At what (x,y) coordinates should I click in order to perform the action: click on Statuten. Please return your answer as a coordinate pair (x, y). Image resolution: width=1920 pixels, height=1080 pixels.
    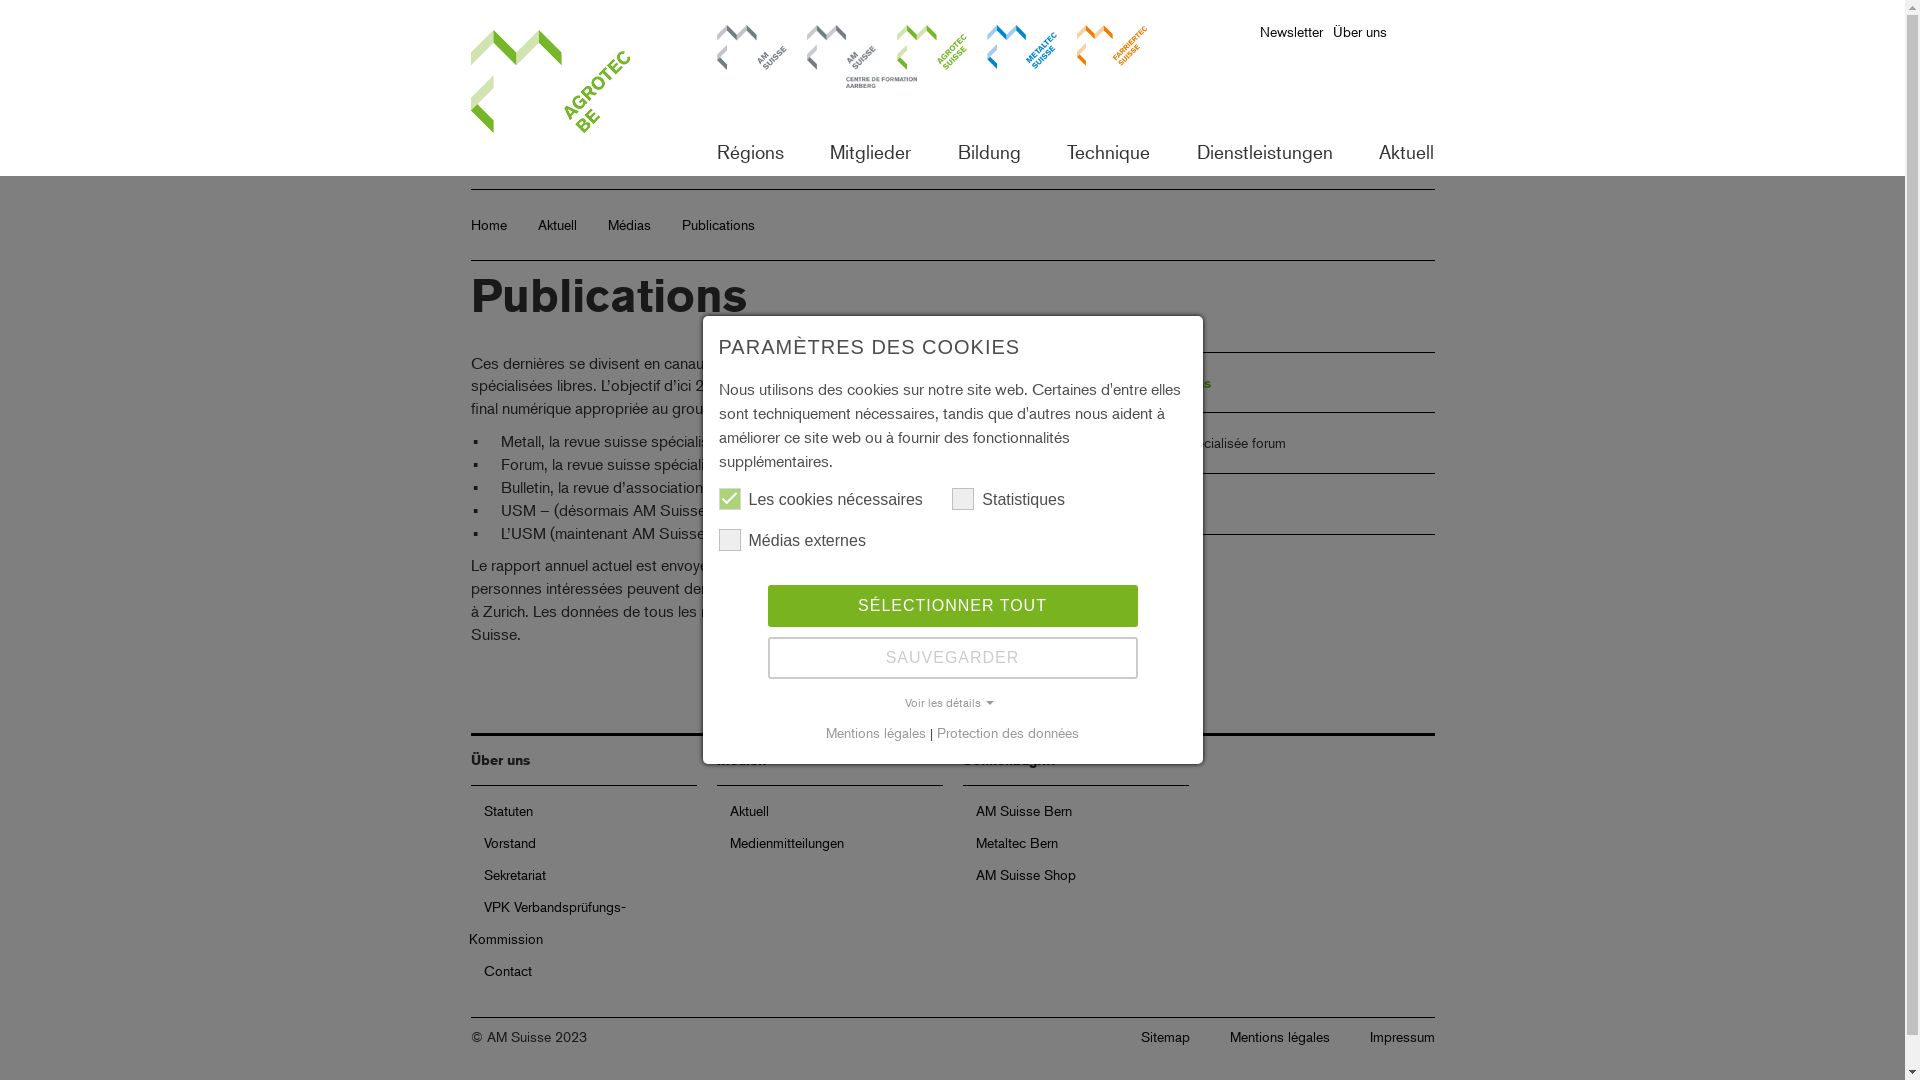
    Looking at the image, I should click on (500, 810).